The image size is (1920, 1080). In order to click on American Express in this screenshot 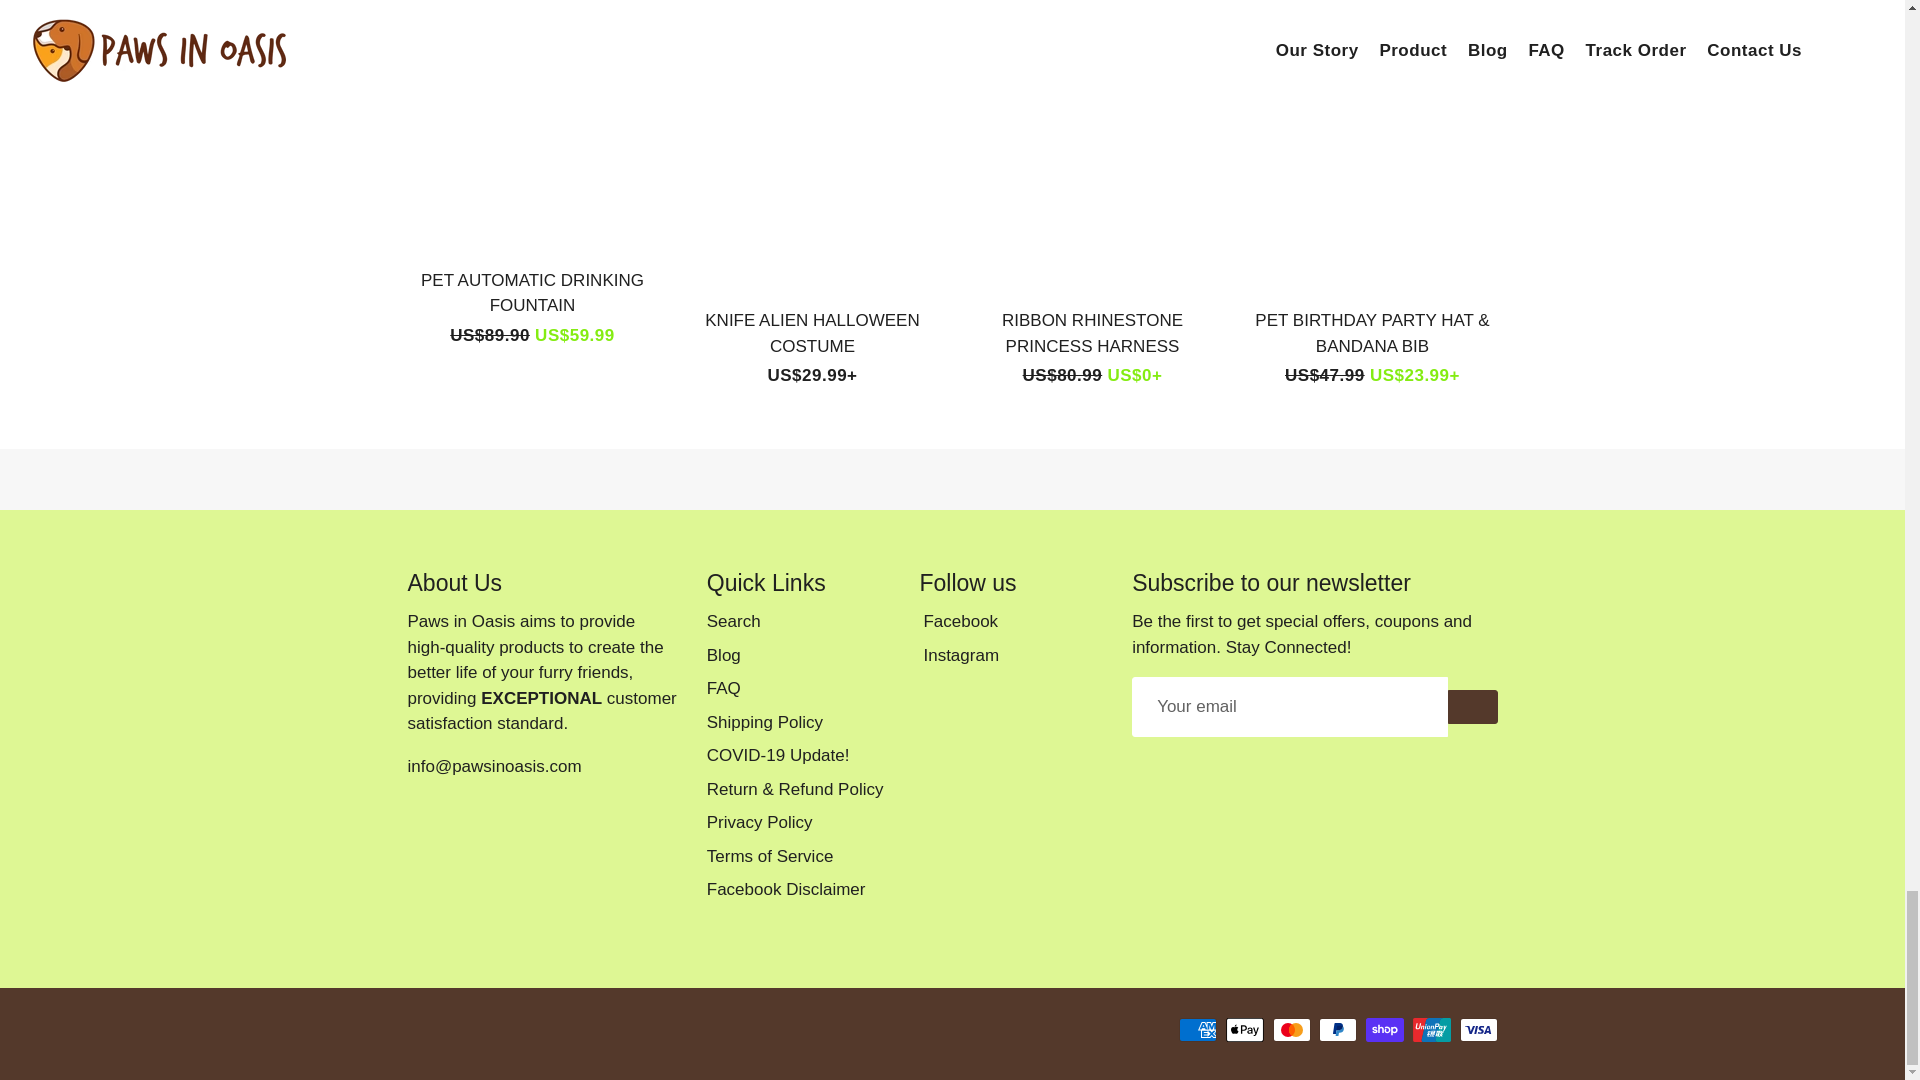, I will do `click(1198, 1030)`.